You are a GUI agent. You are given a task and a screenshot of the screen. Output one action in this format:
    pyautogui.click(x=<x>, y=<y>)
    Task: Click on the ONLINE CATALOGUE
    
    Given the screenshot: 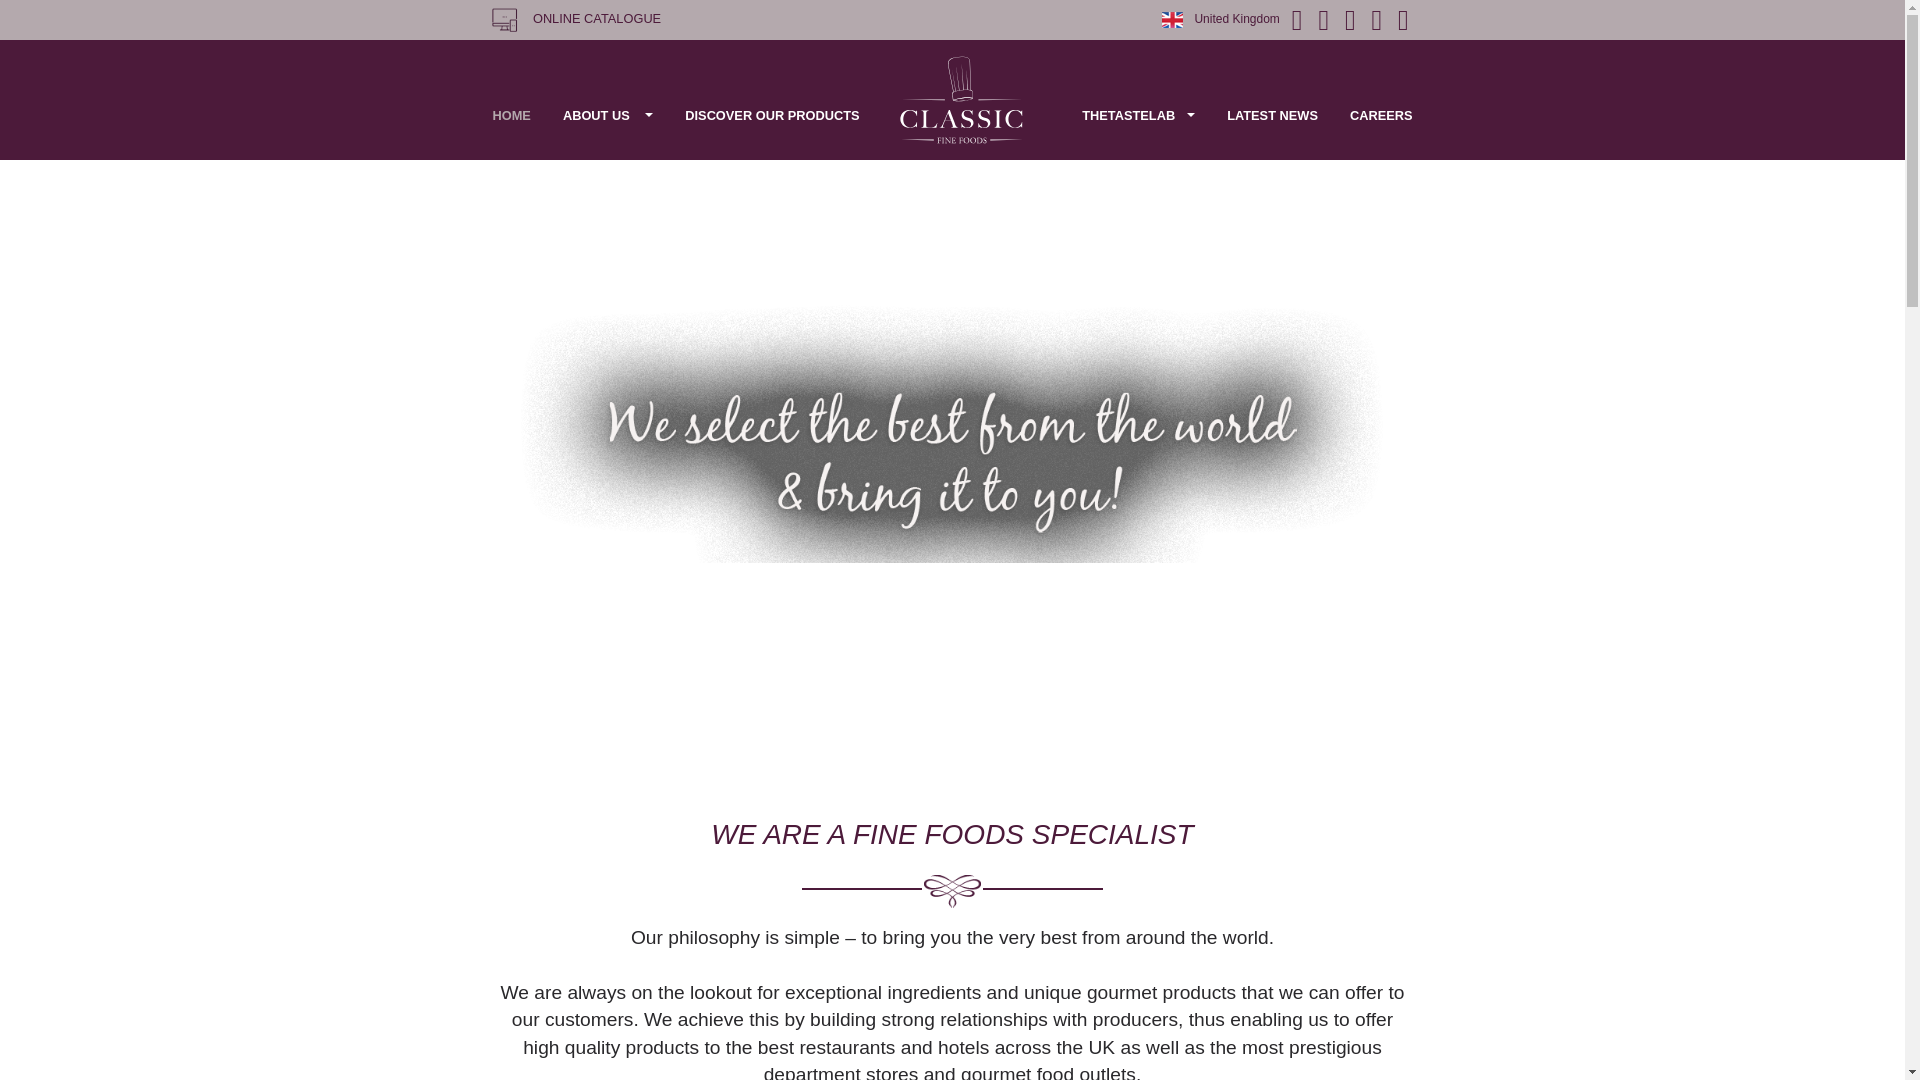 What is the action you would take?
    pyautogui.click(x=716, y=24)
    